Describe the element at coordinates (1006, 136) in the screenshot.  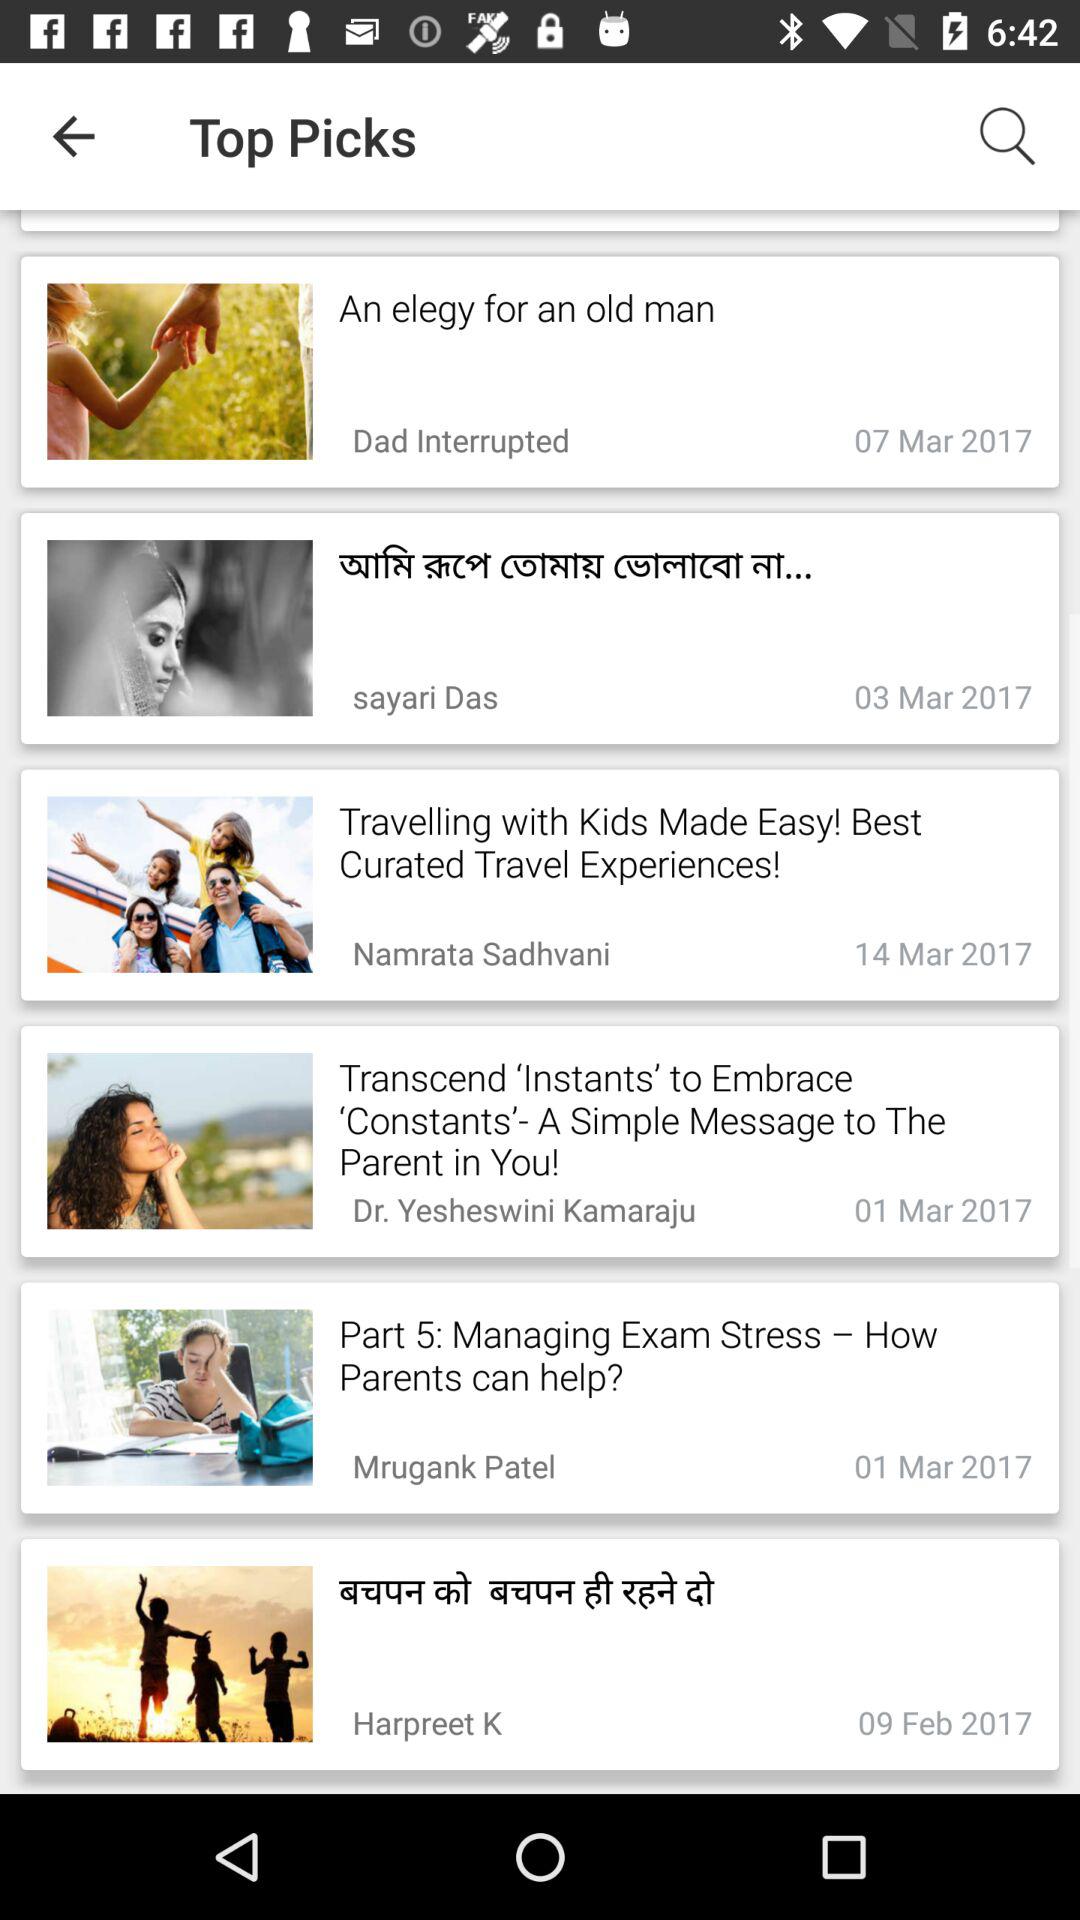
I see `click the item to the right of top picks app` at that location.